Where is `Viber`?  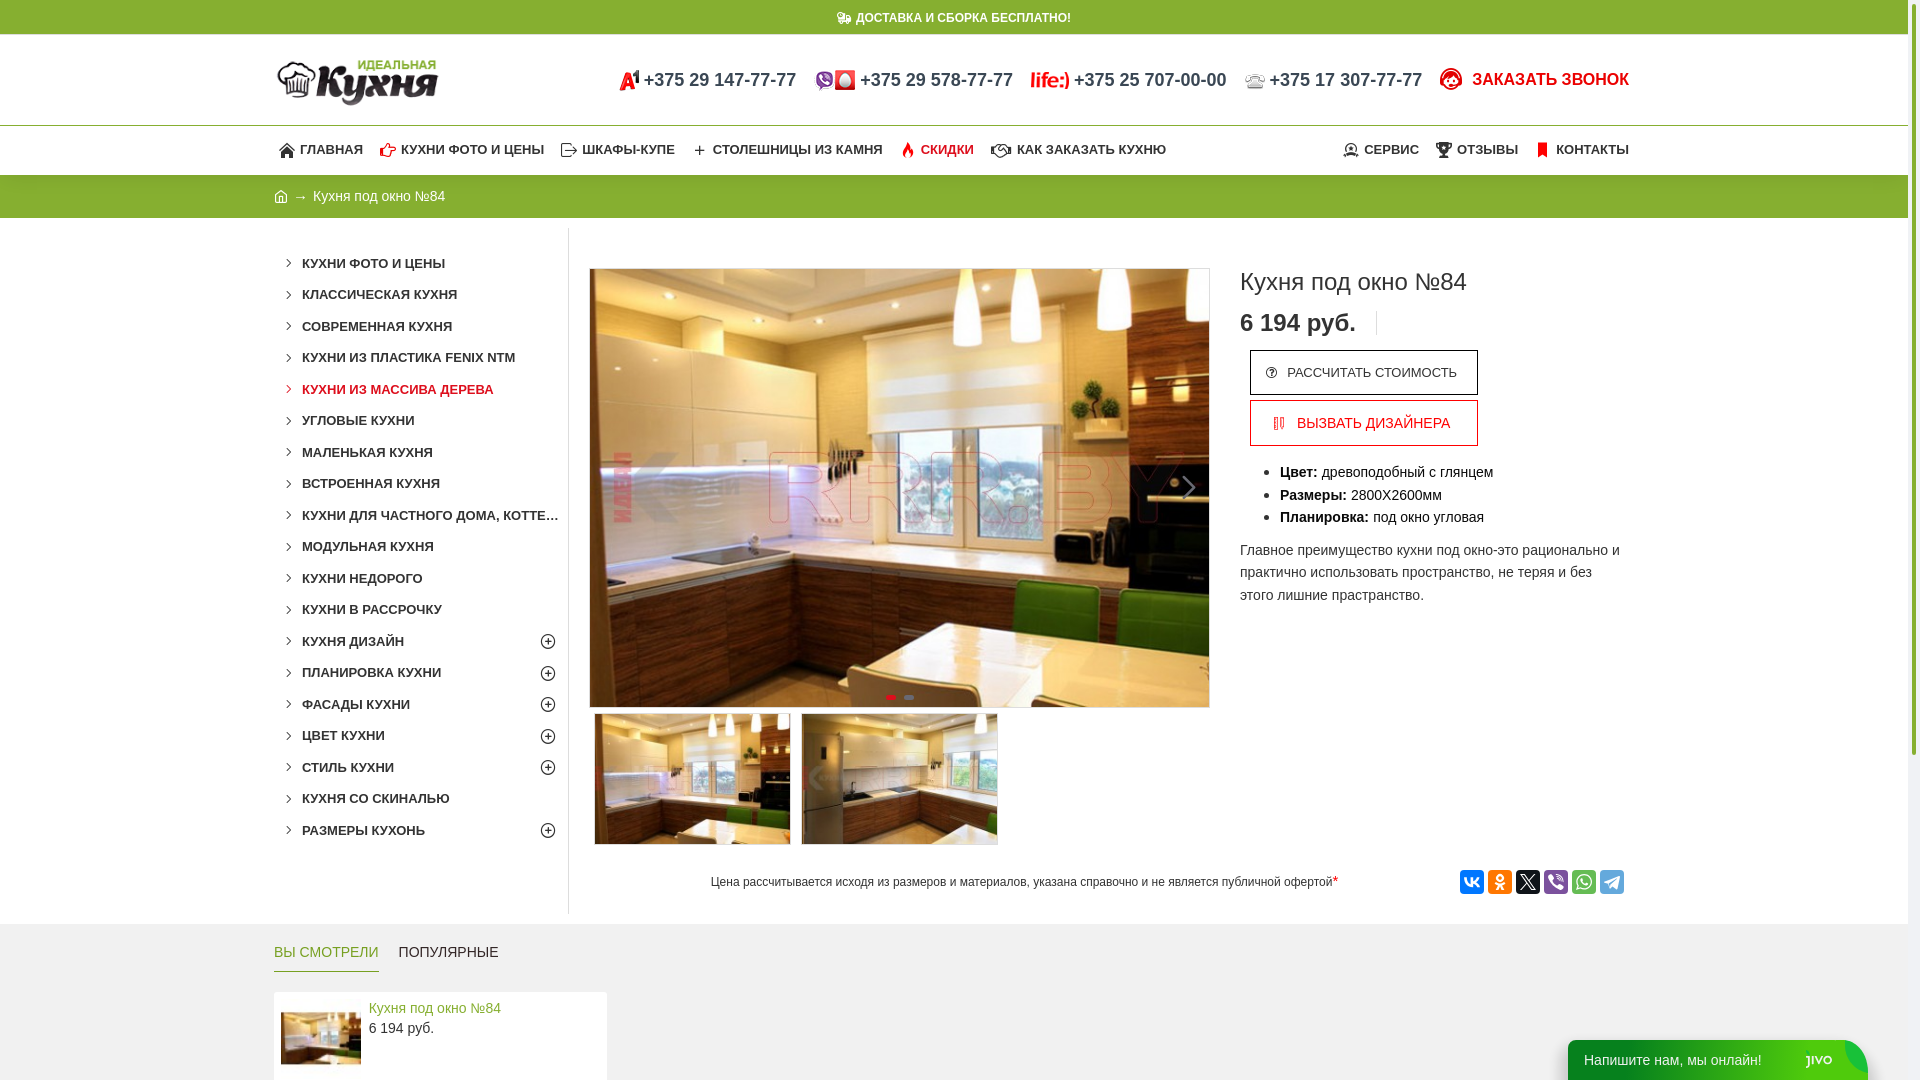
Viber is located at coordinates (1556, 882).